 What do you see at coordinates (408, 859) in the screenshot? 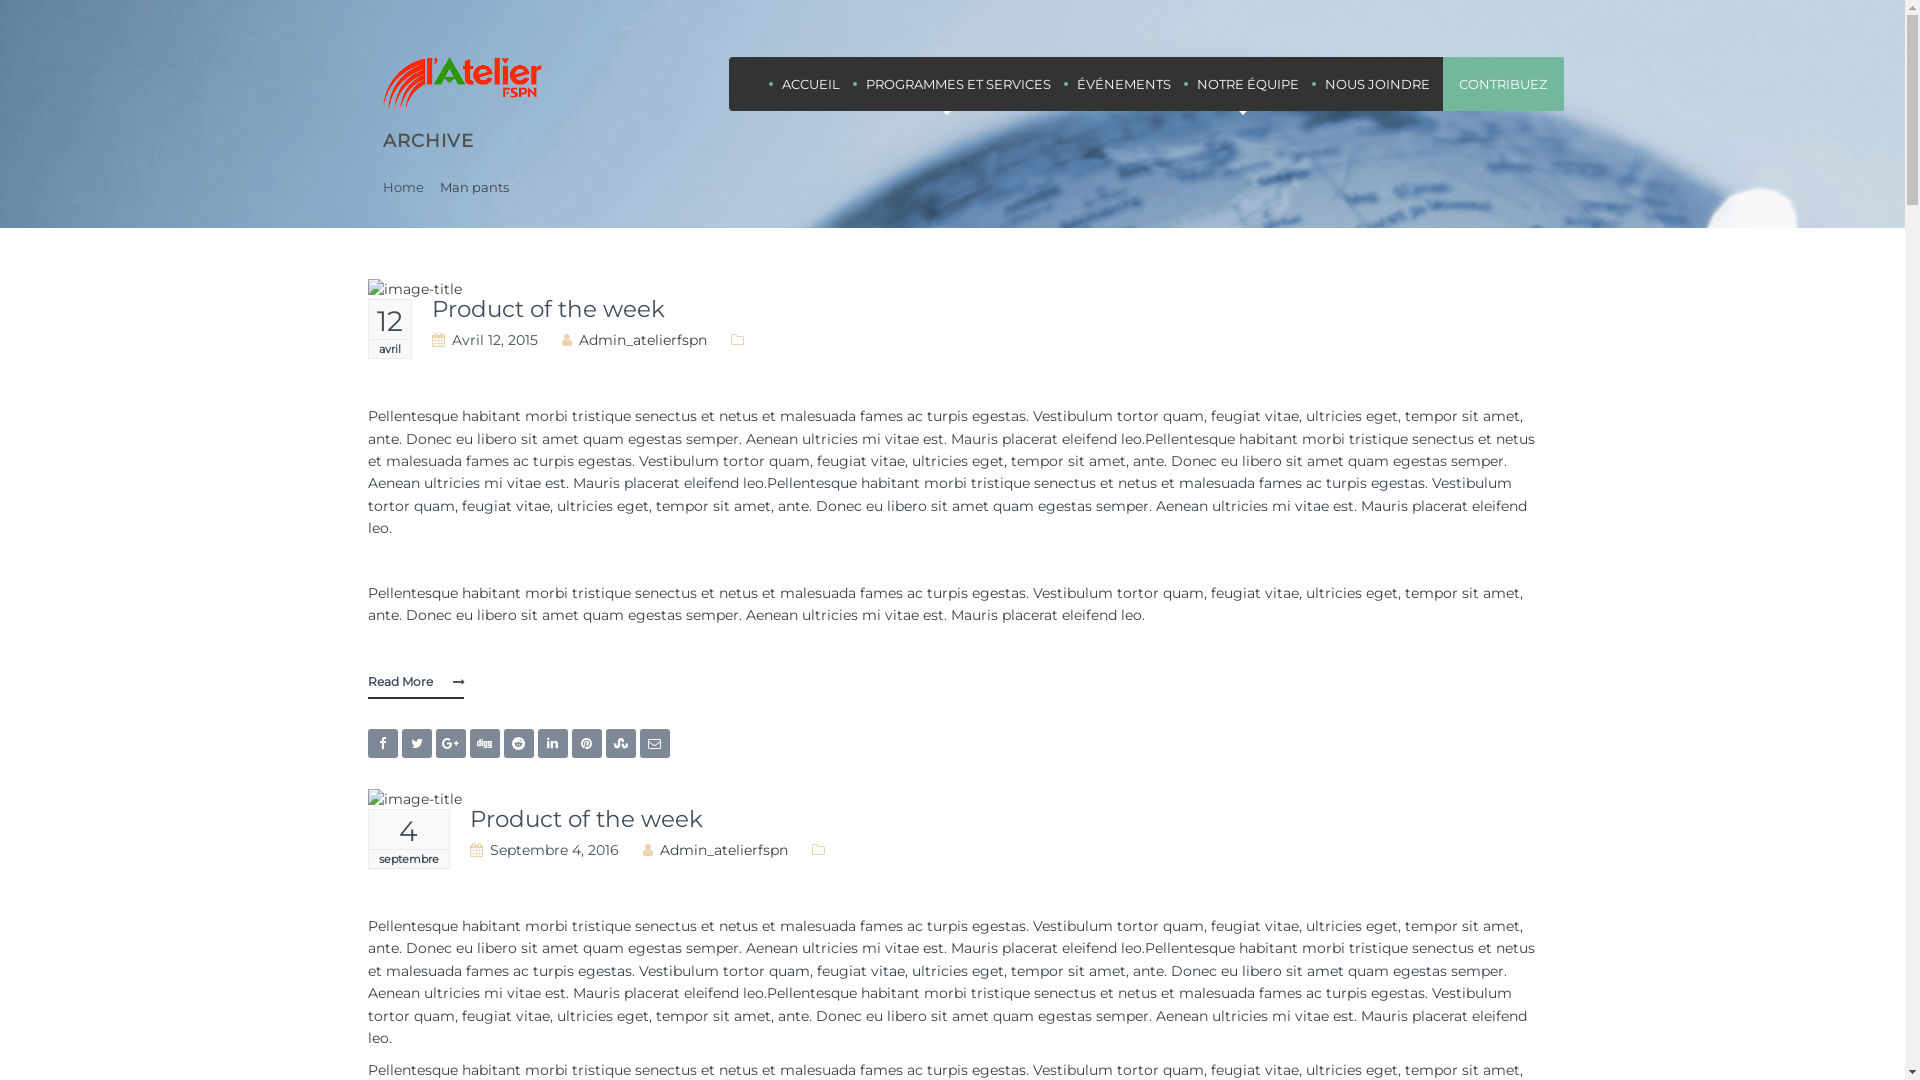
I see `septembre` at bounding box center [408, 859].